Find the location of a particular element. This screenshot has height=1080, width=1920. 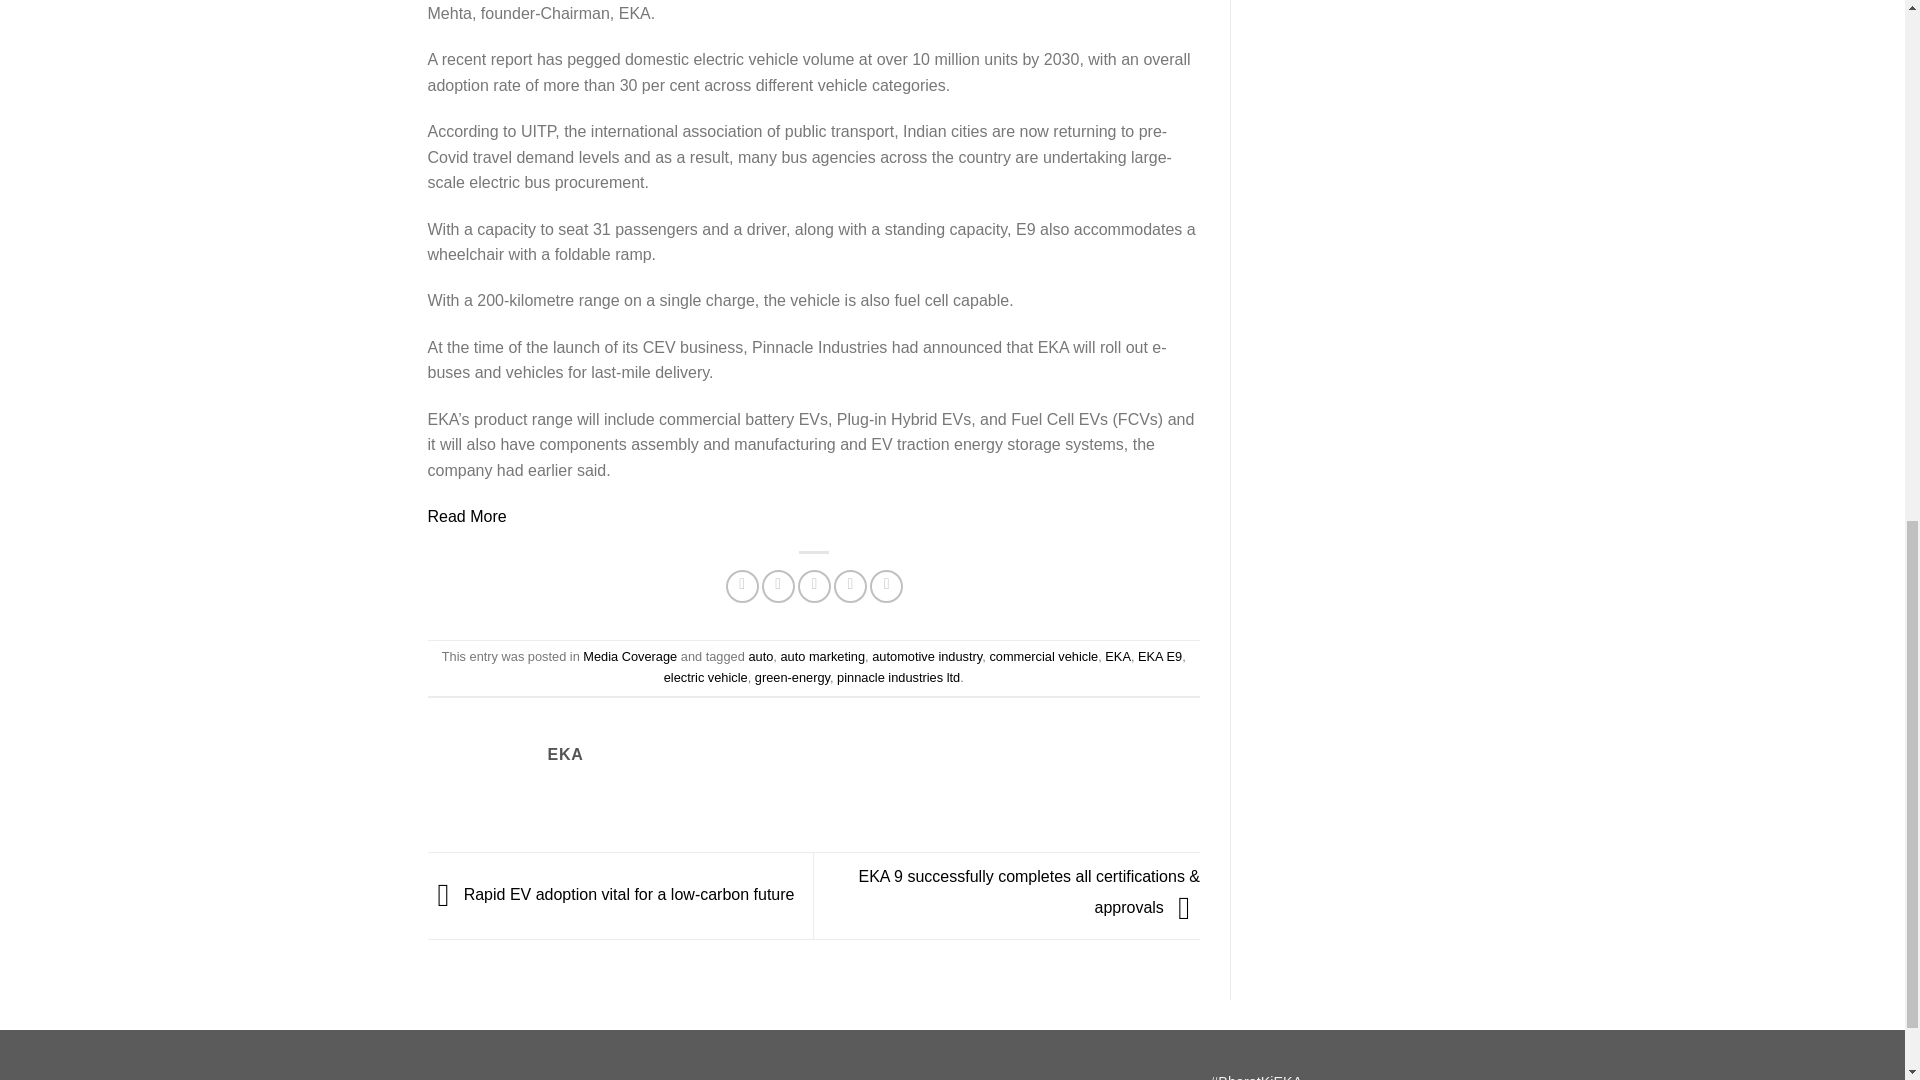

Share on Twitter is located at coordinates (778, 586).